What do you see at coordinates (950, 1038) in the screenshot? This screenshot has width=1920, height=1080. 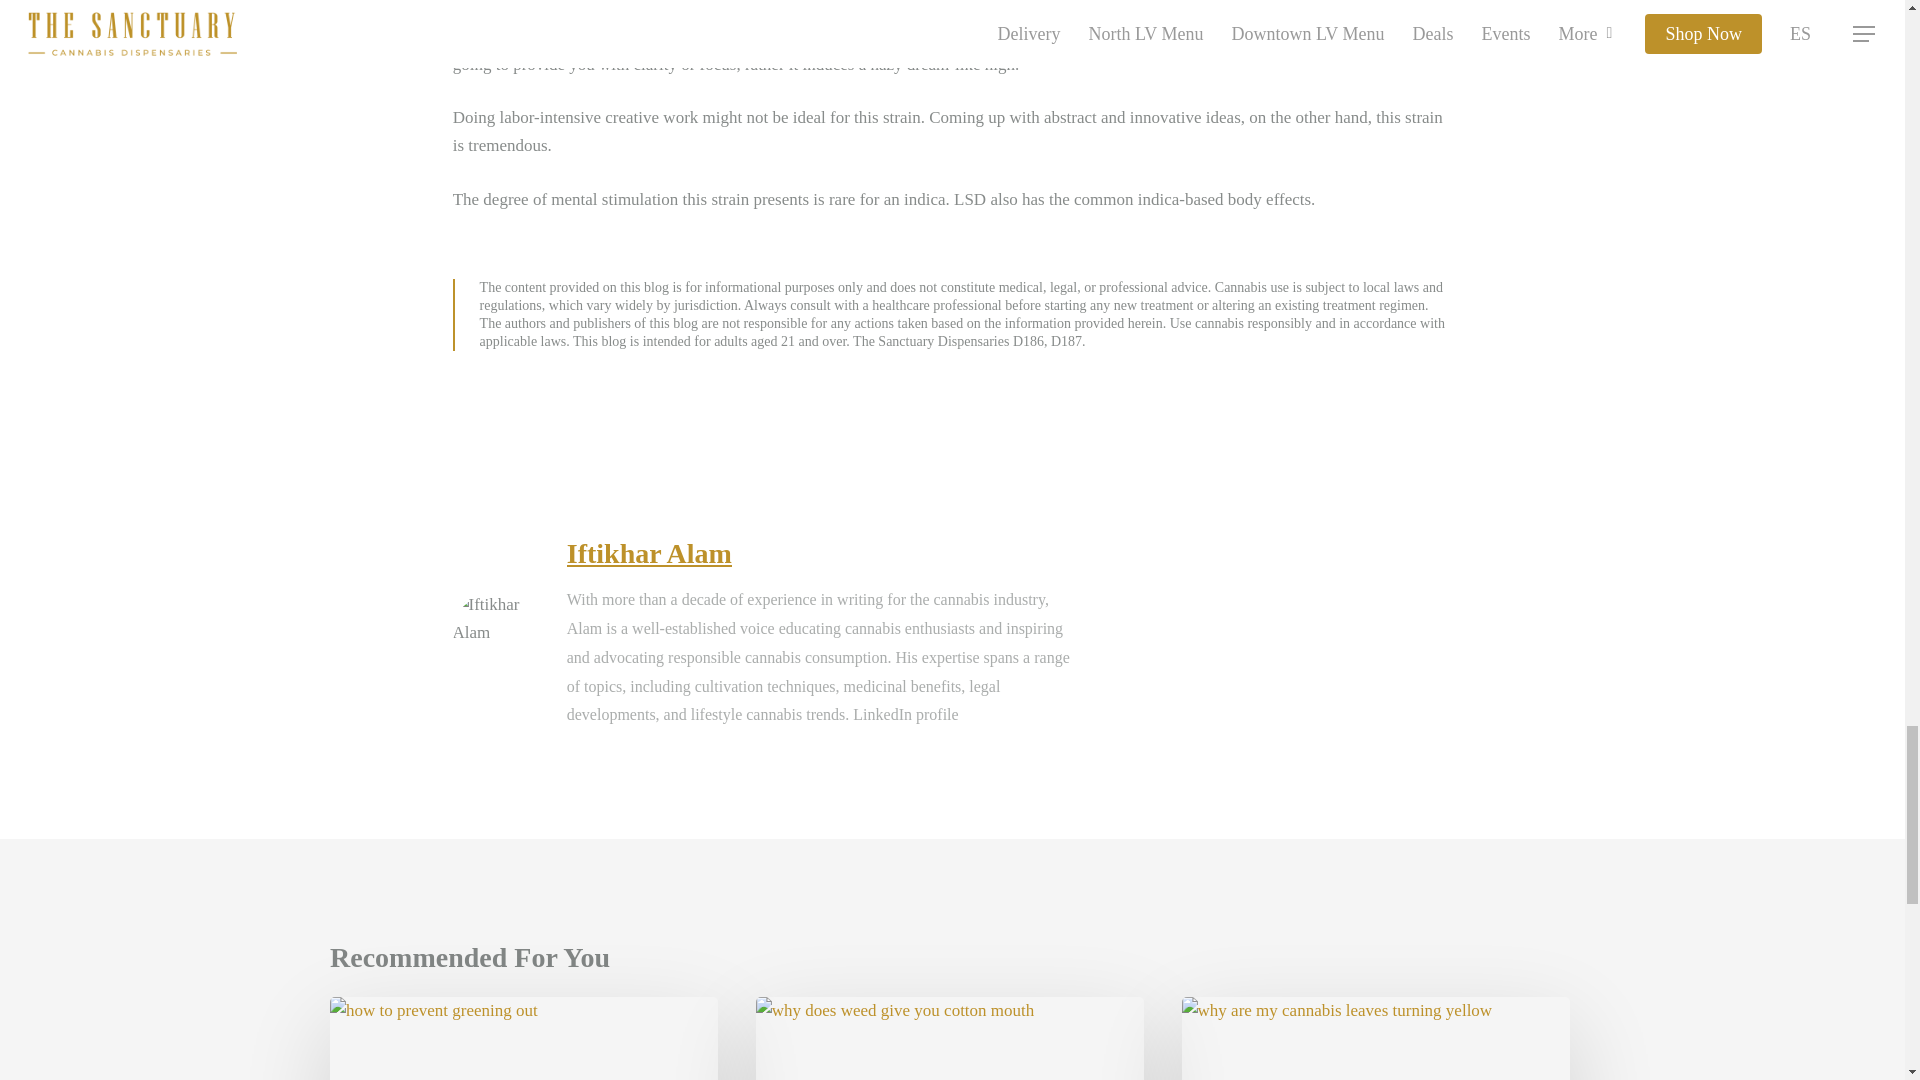 I see `Best Strains for Creativity` at bounding box center [950, 1038].